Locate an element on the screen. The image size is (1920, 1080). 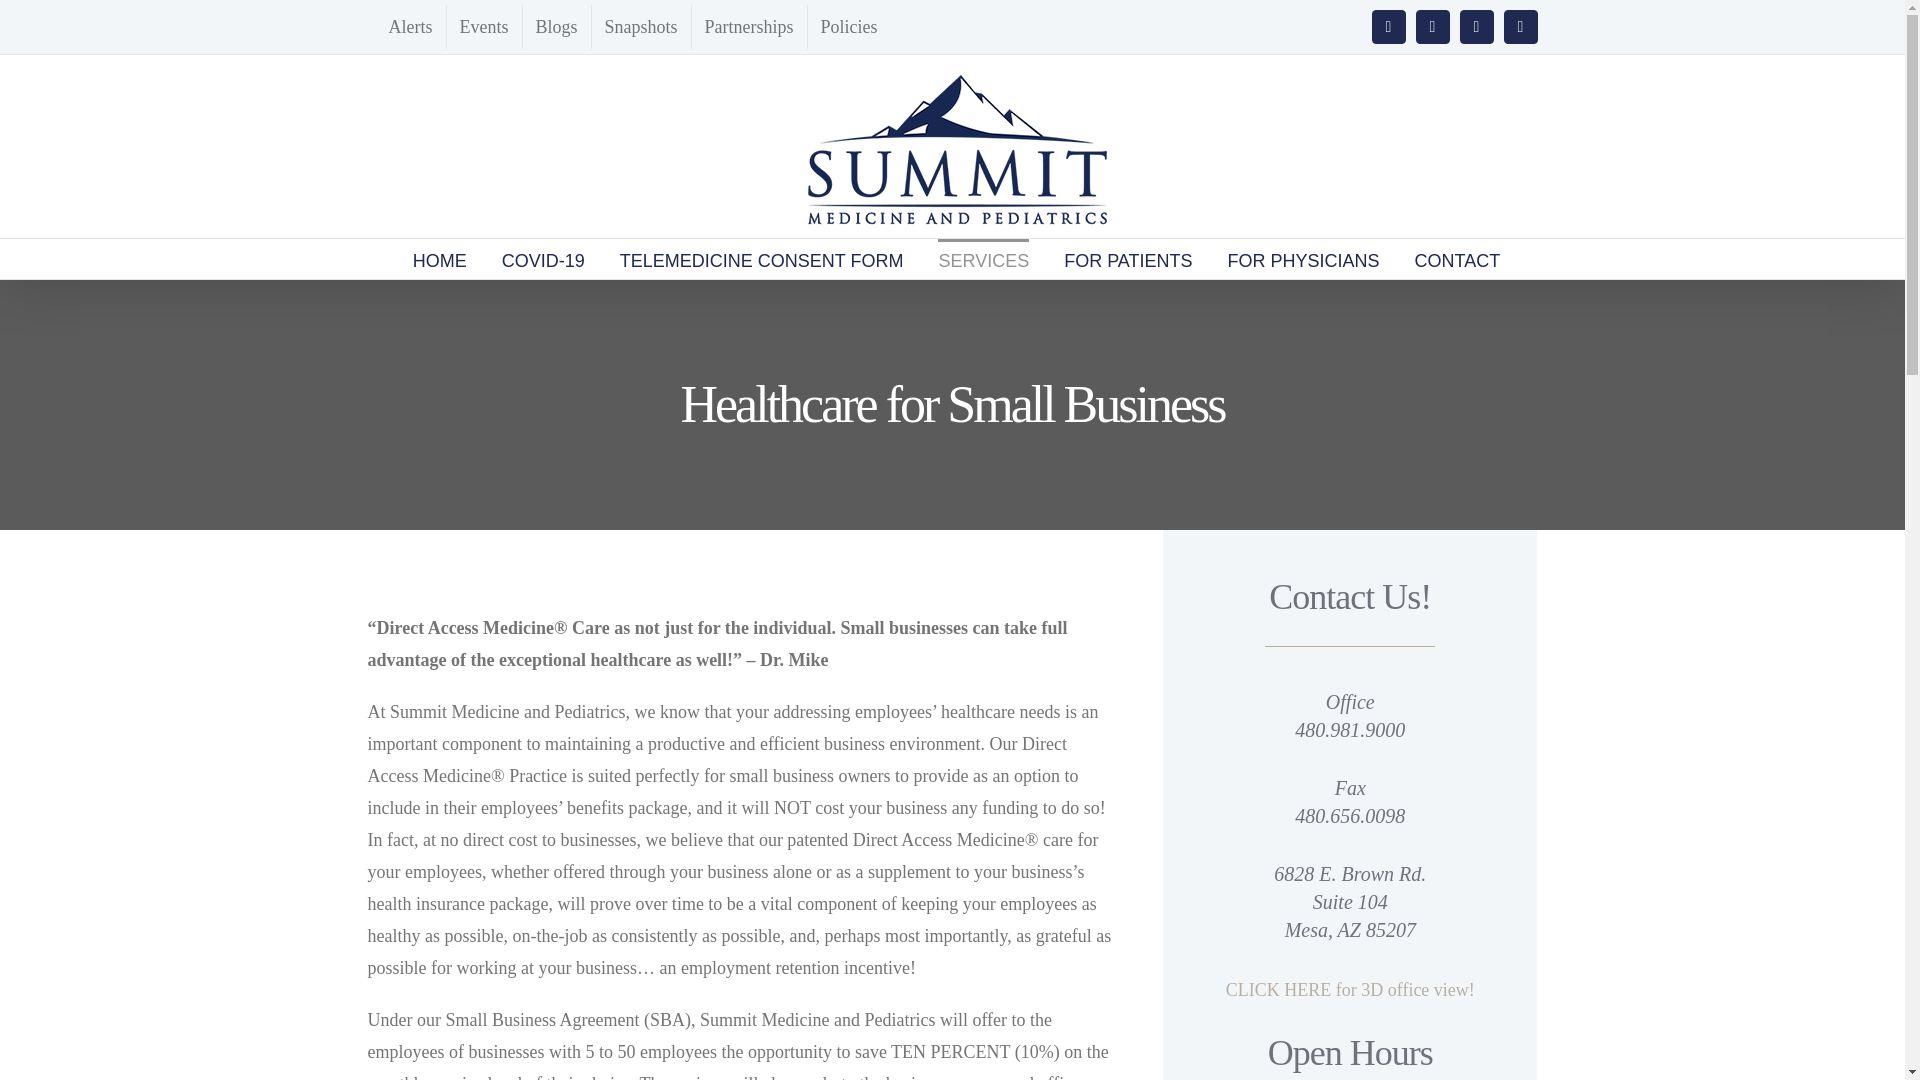
SERVICES is located at coordinates (984, 258).